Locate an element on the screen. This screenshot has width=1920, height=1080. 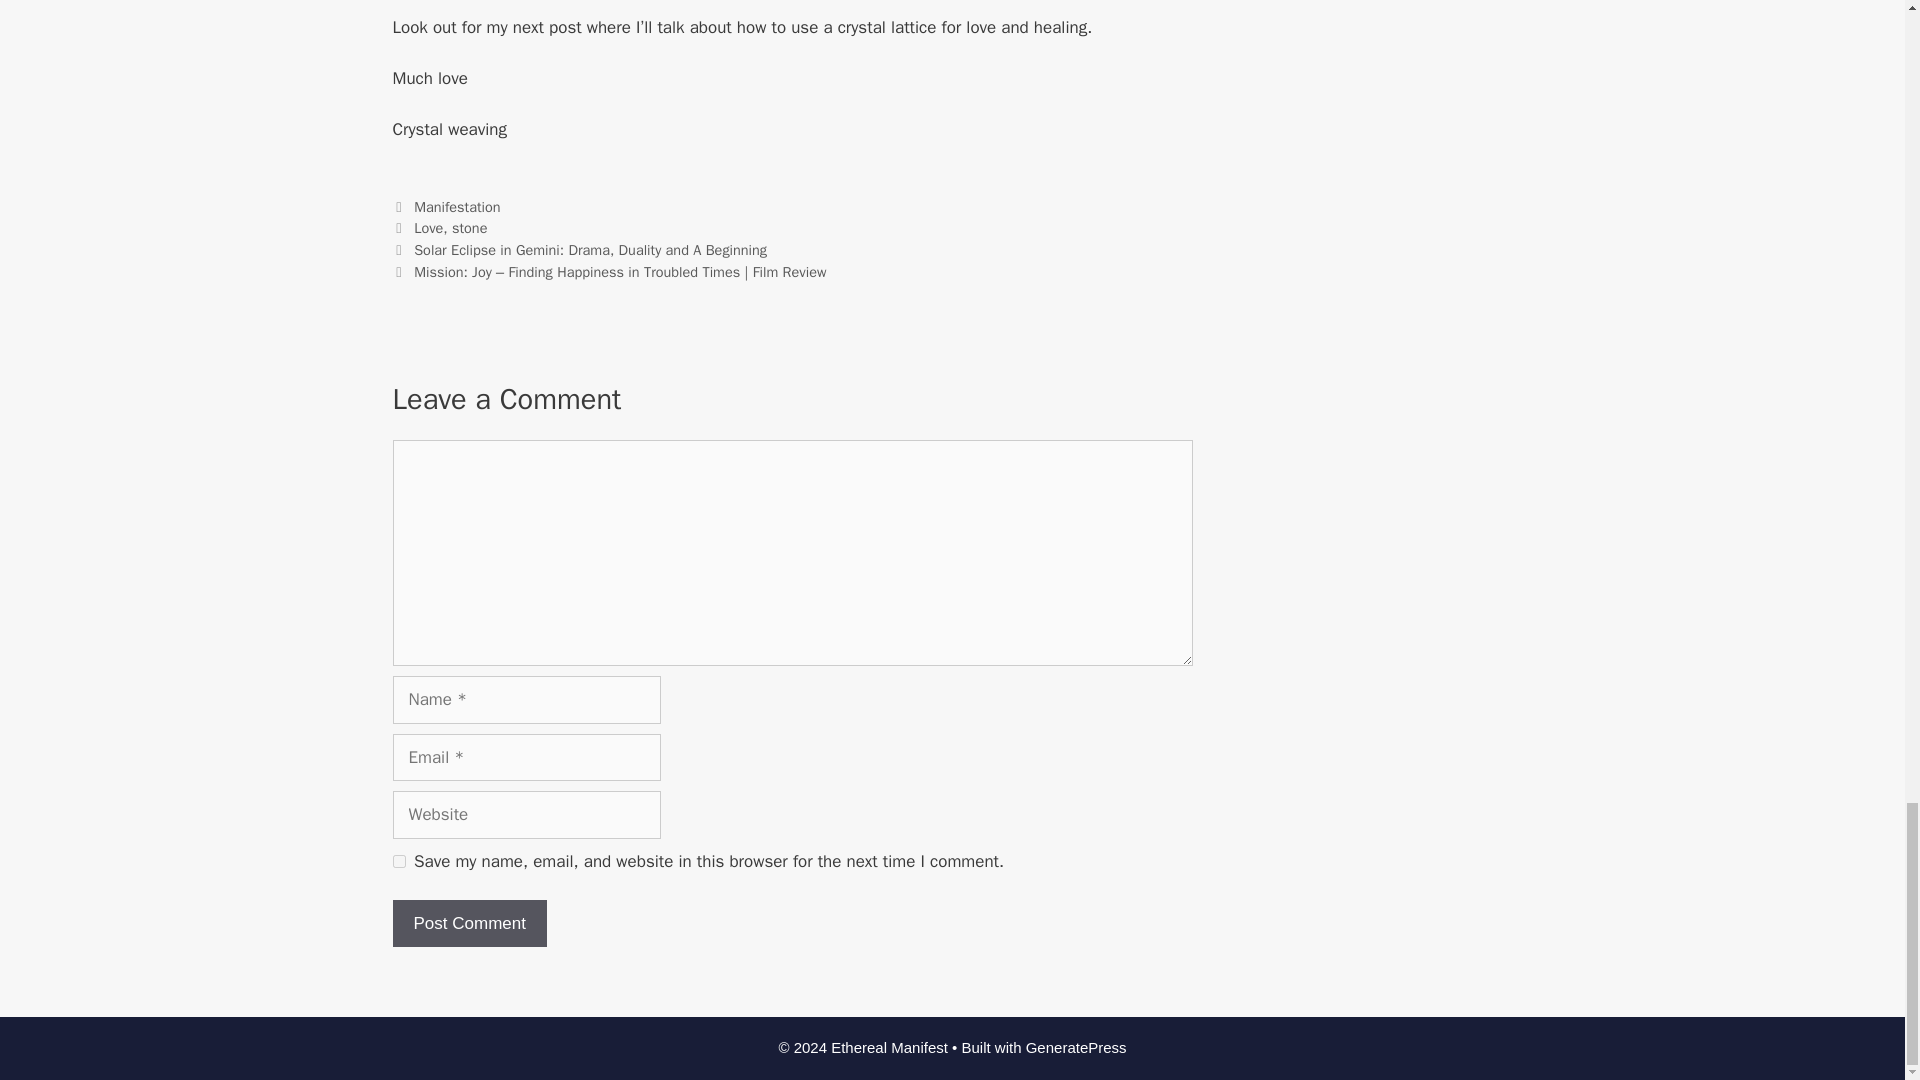
Love is located at coordinates (428, 228).